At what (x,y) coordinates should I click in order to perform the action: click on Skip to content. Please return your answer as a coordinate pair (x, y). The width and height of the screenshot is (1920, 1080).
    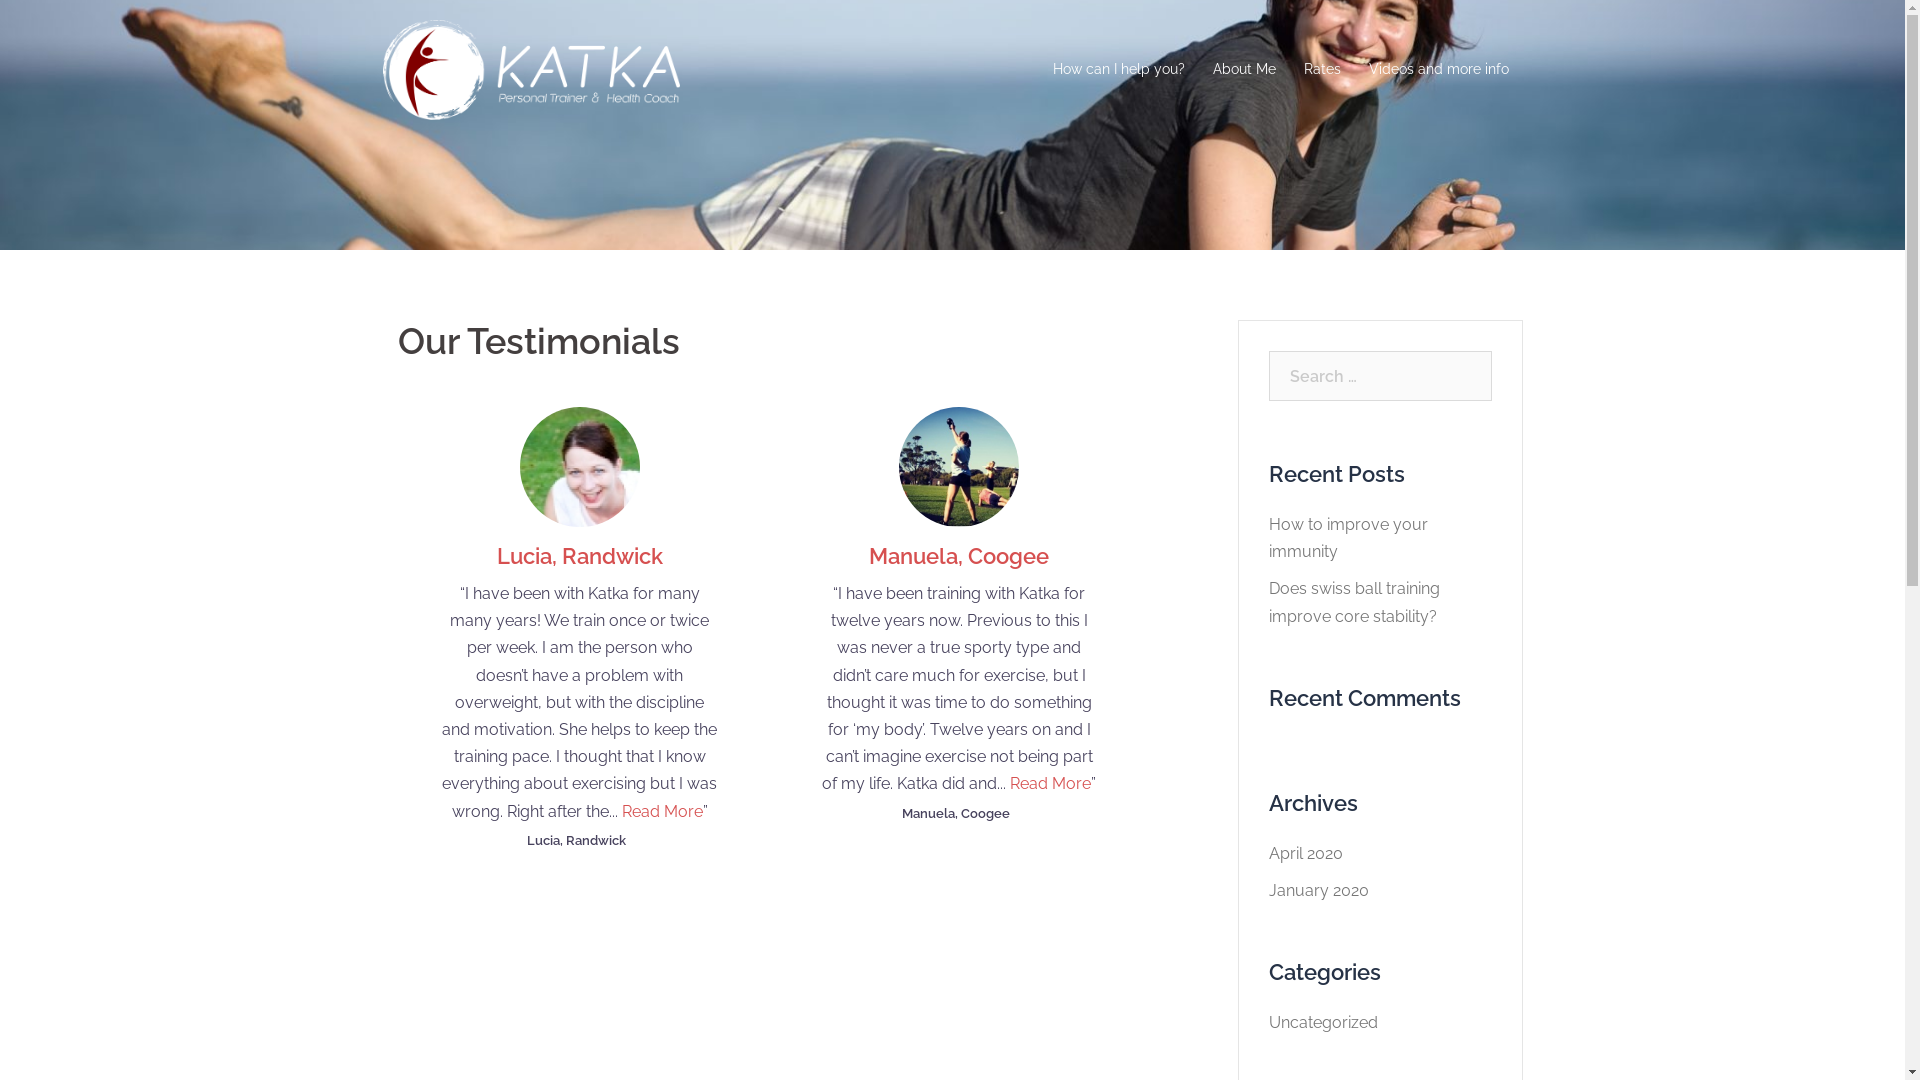
    Looking at the image, I should click on (0, 0).